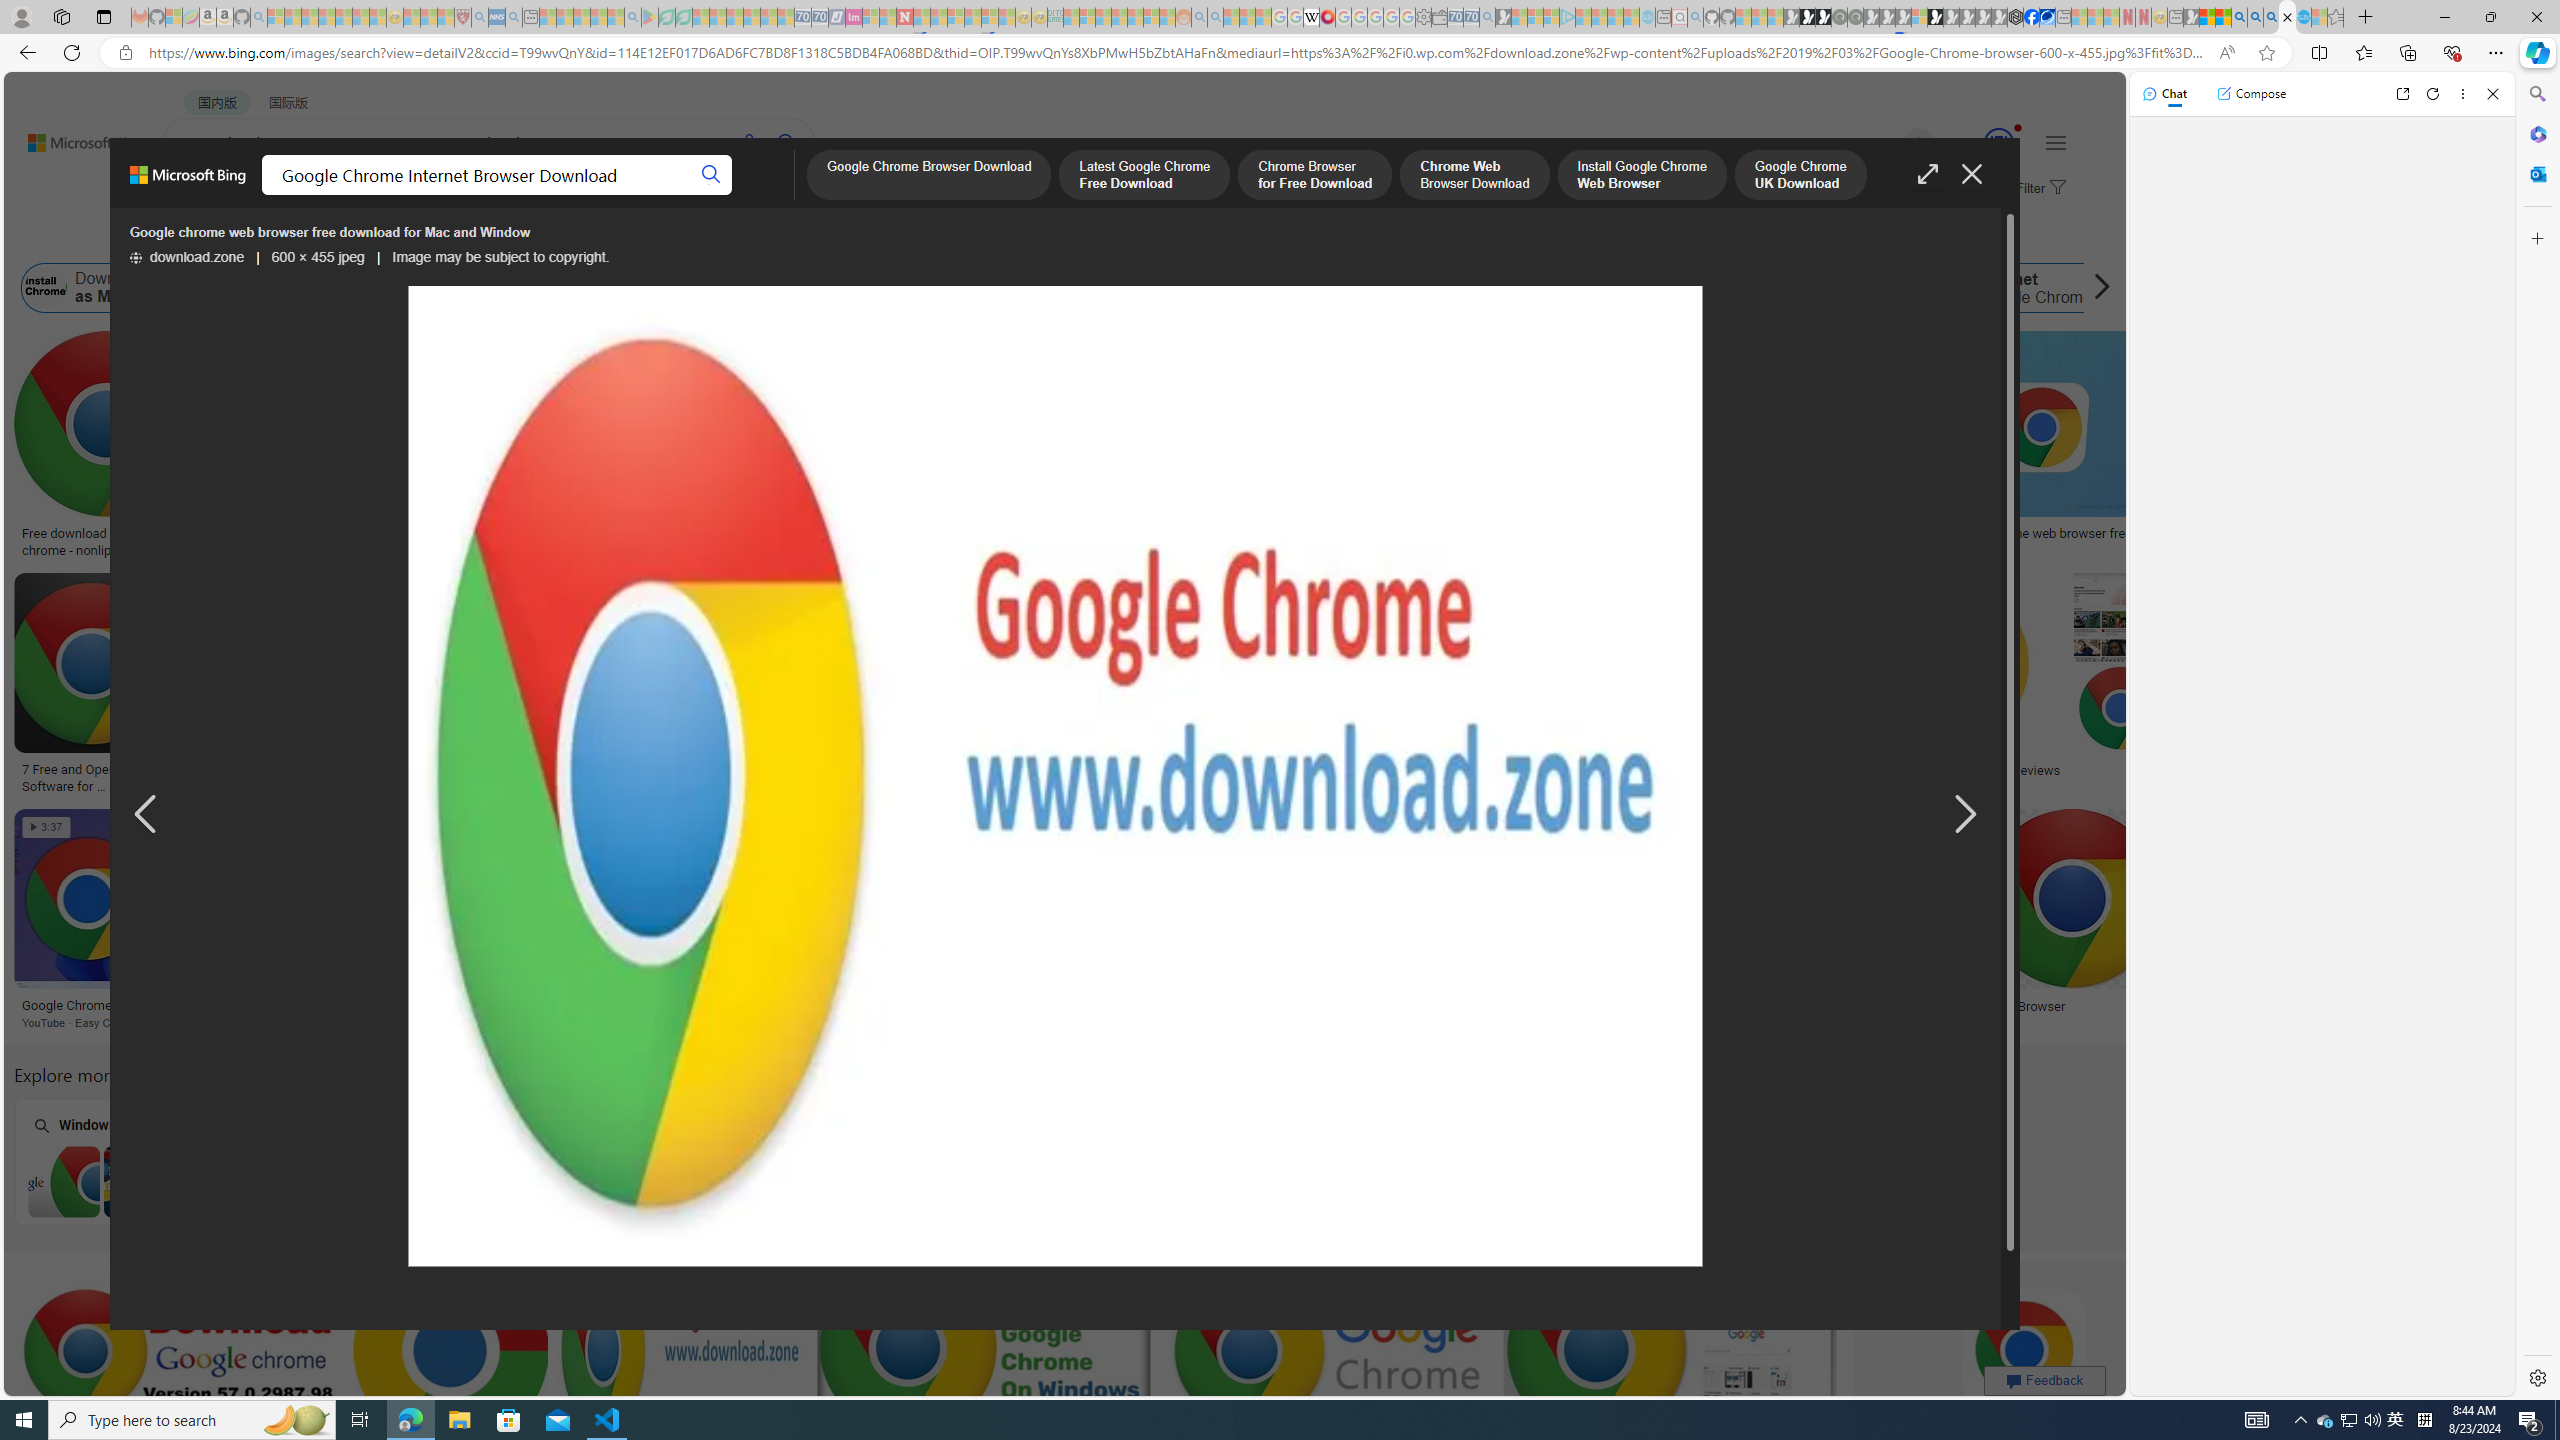 This screenshot has height=1440, width=2560. I want to click on Latest Google Chrome Free Download, so click(1508, 288).